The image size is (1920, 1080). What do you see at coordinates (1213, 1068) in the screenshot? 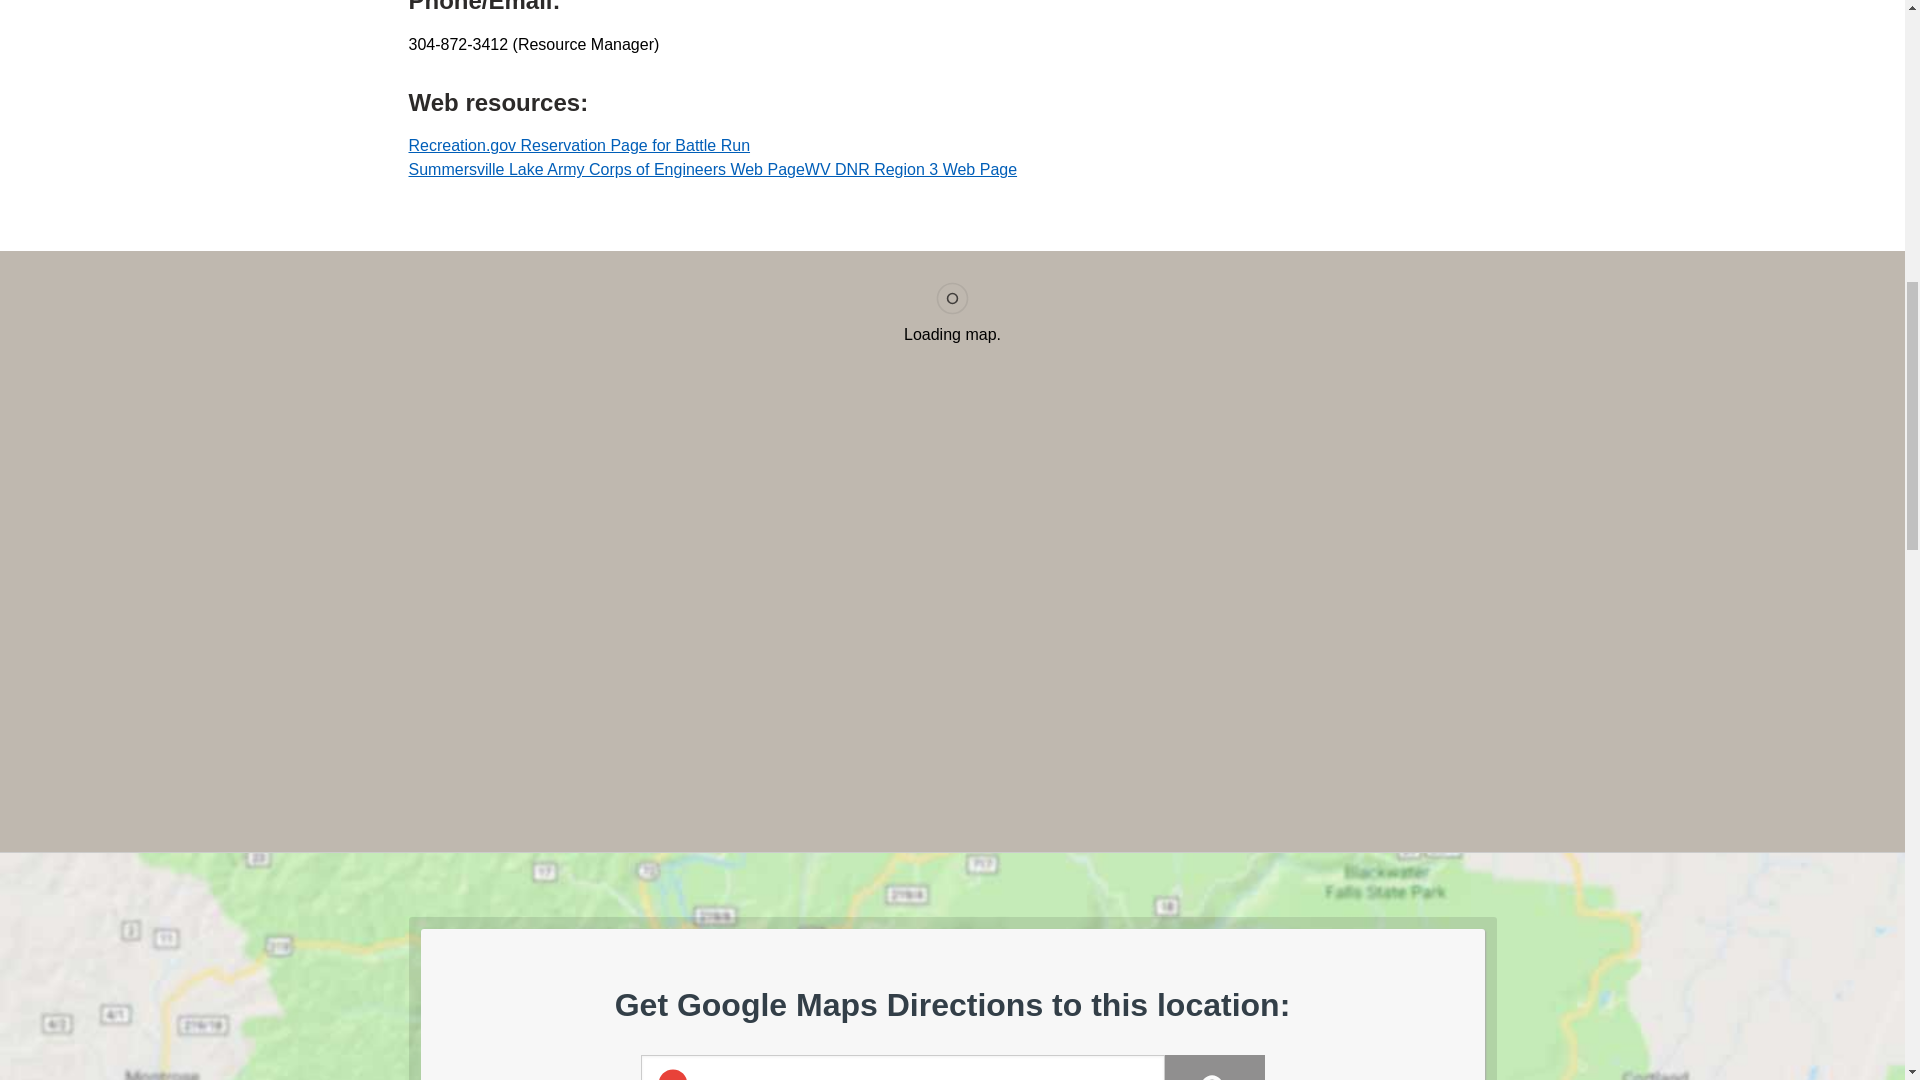
I see `Get Directions` at bounding box center [1213, 1068].